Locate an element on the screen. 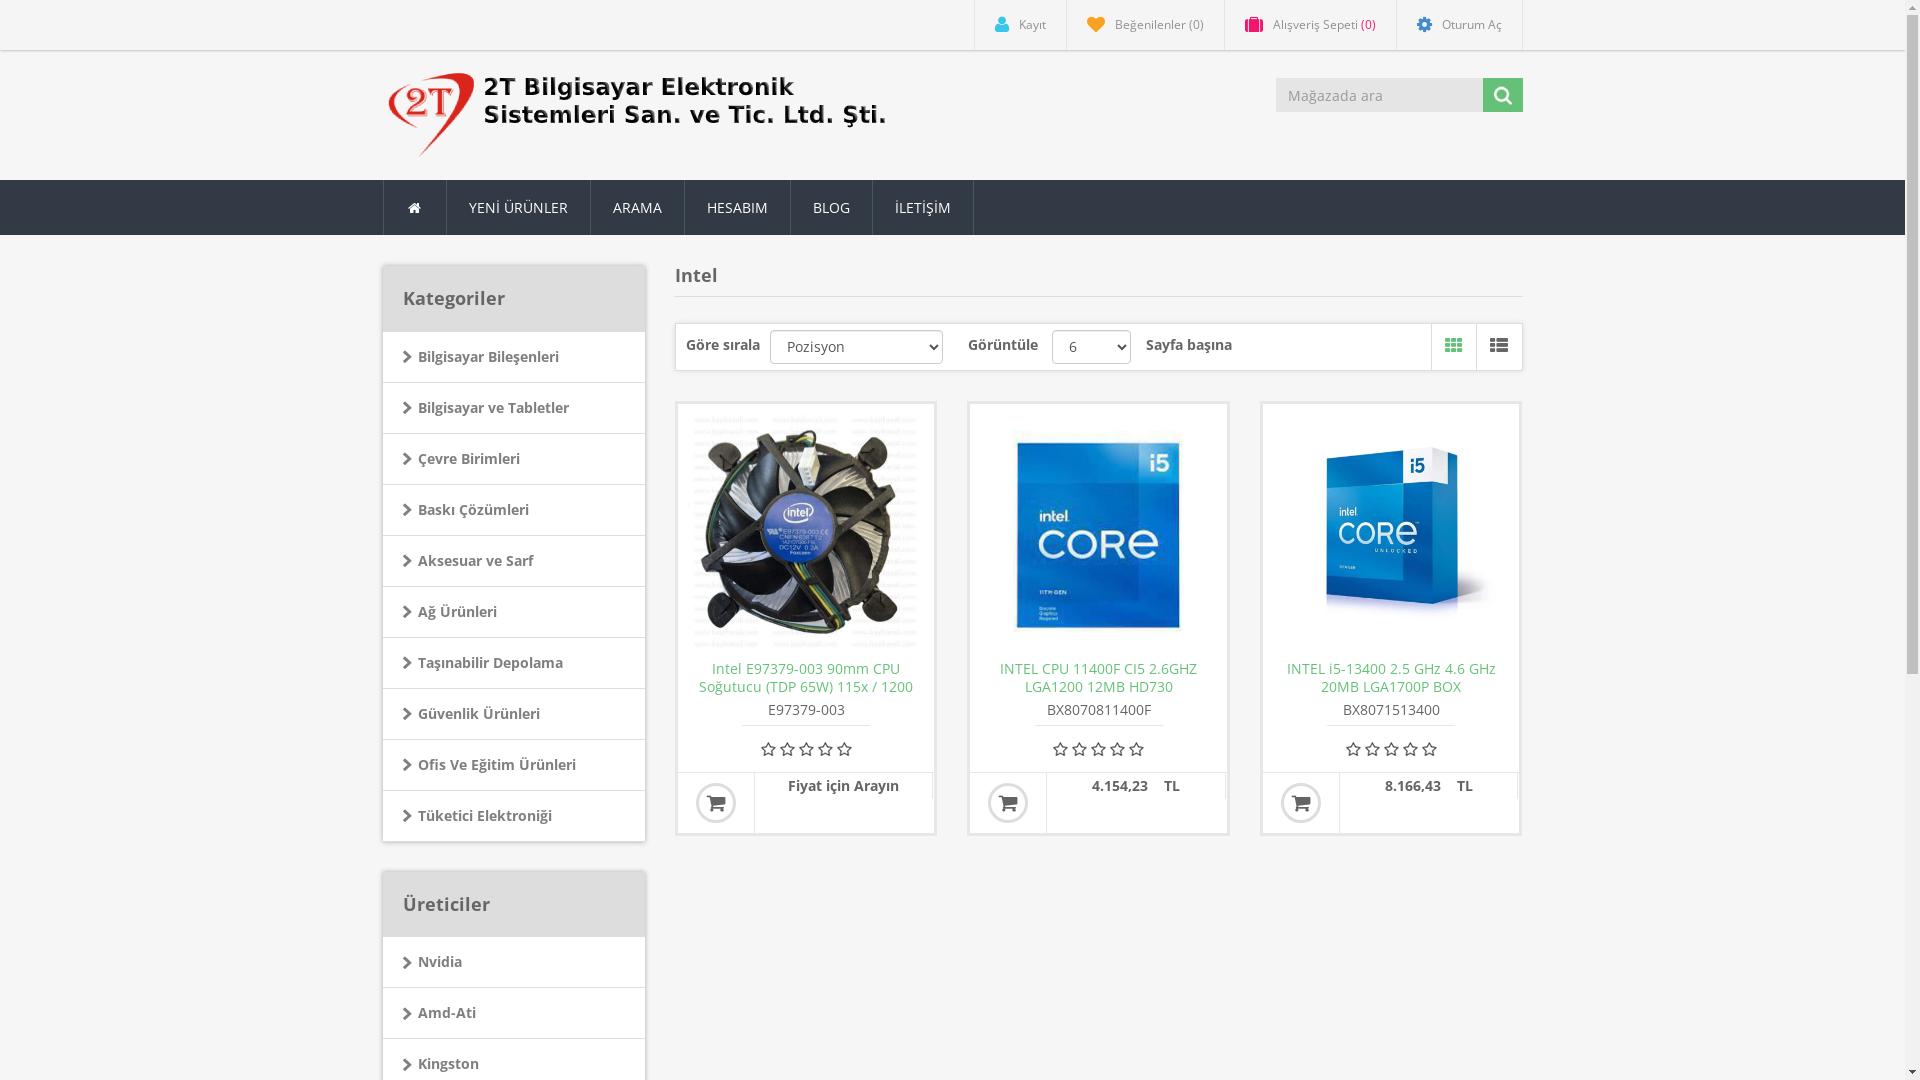 The height and width of the screenshot is (1080, 1920). Sepete ekle is located at coordinates (716, 803).